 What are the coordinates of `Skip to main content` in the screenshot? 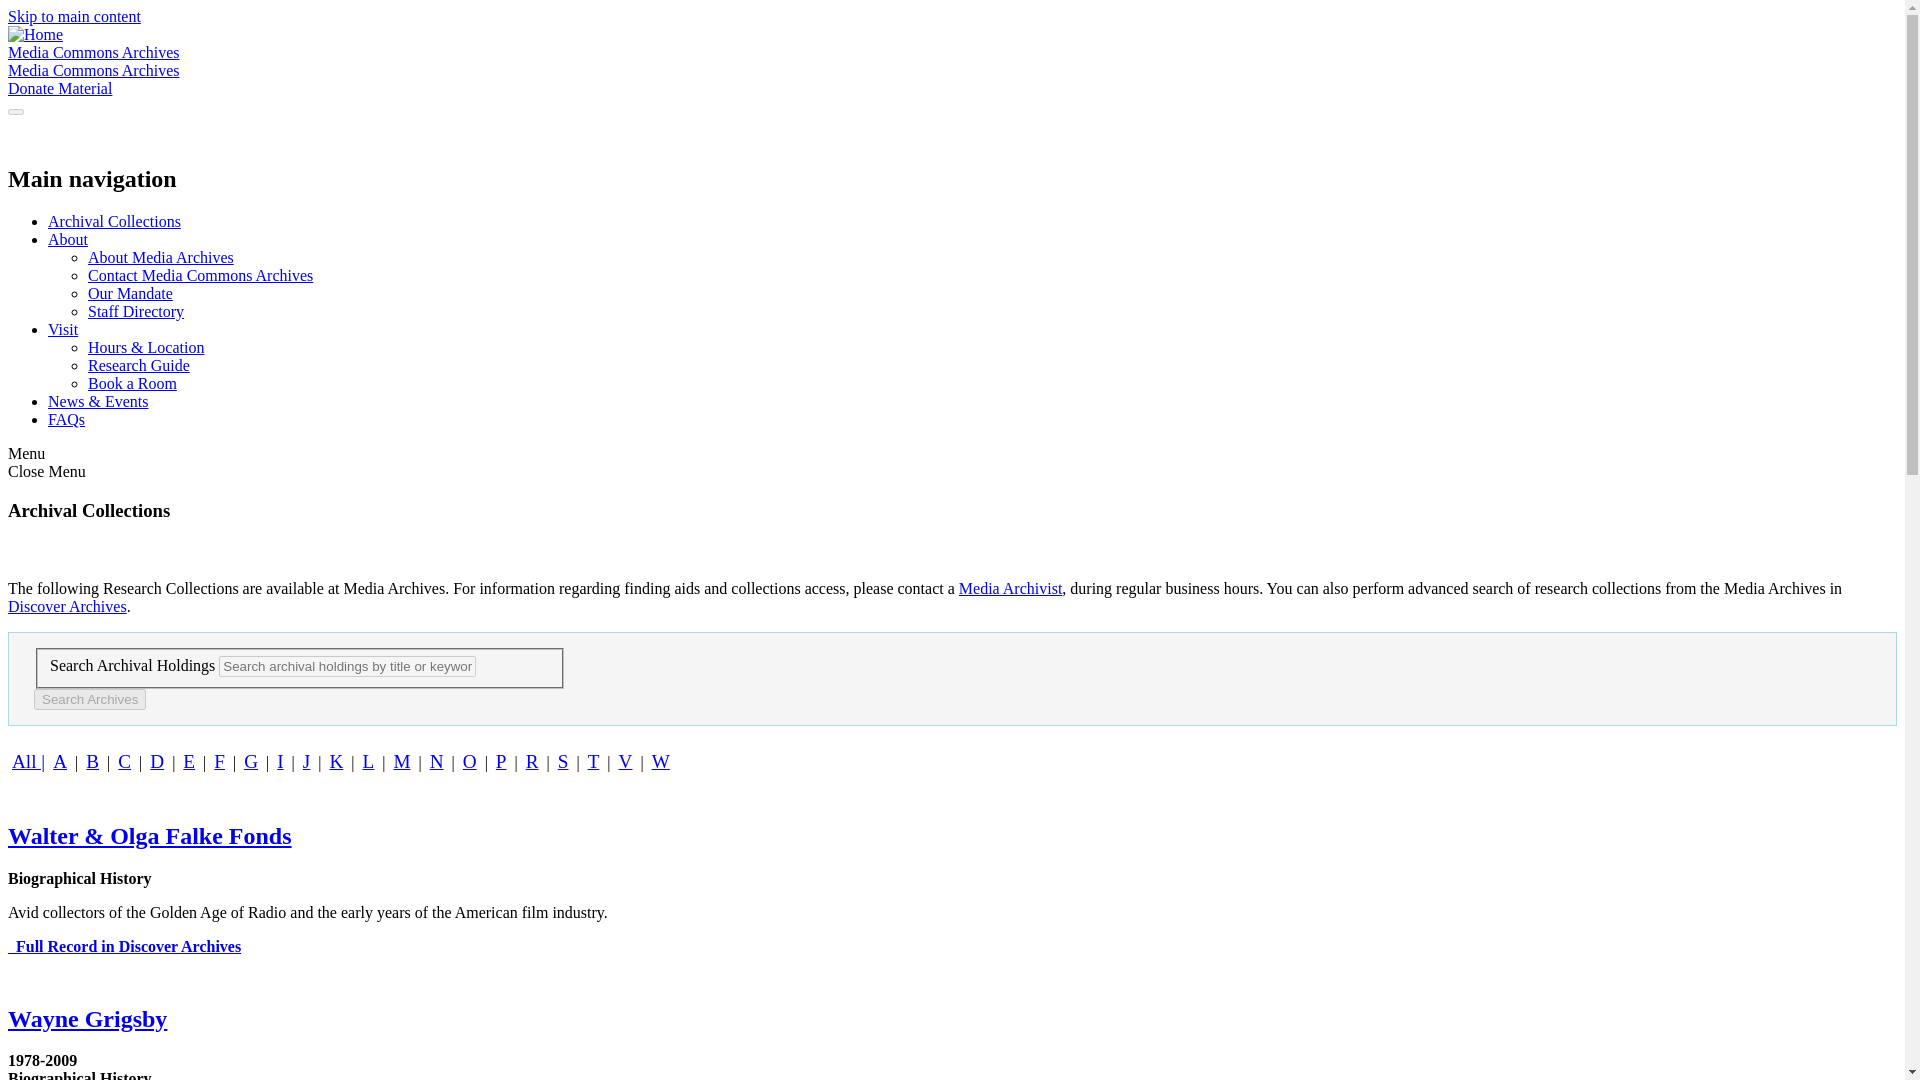 It's located at (74, 16).